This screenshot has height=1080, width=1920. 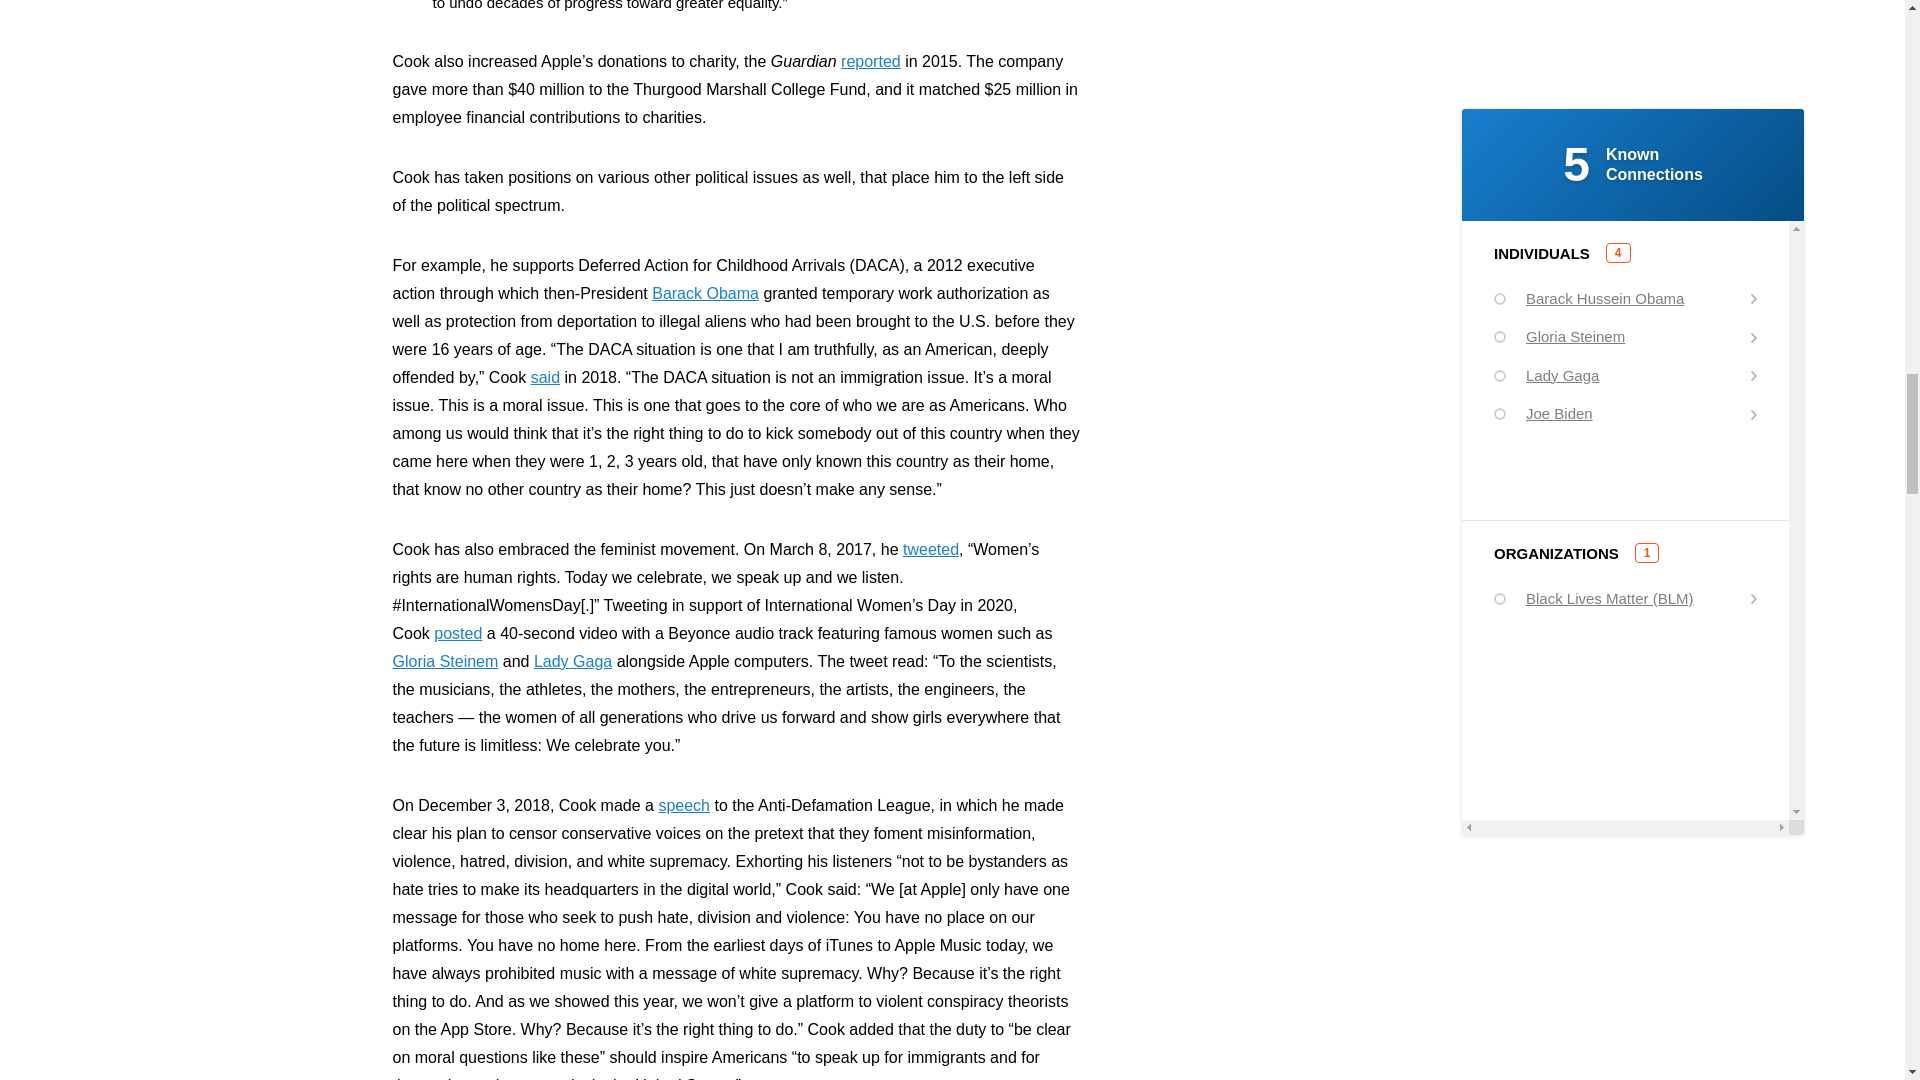 What do you see at coordinates (684, 806) in the screenshot?
I see `speech` at bounding box center [684, 806].